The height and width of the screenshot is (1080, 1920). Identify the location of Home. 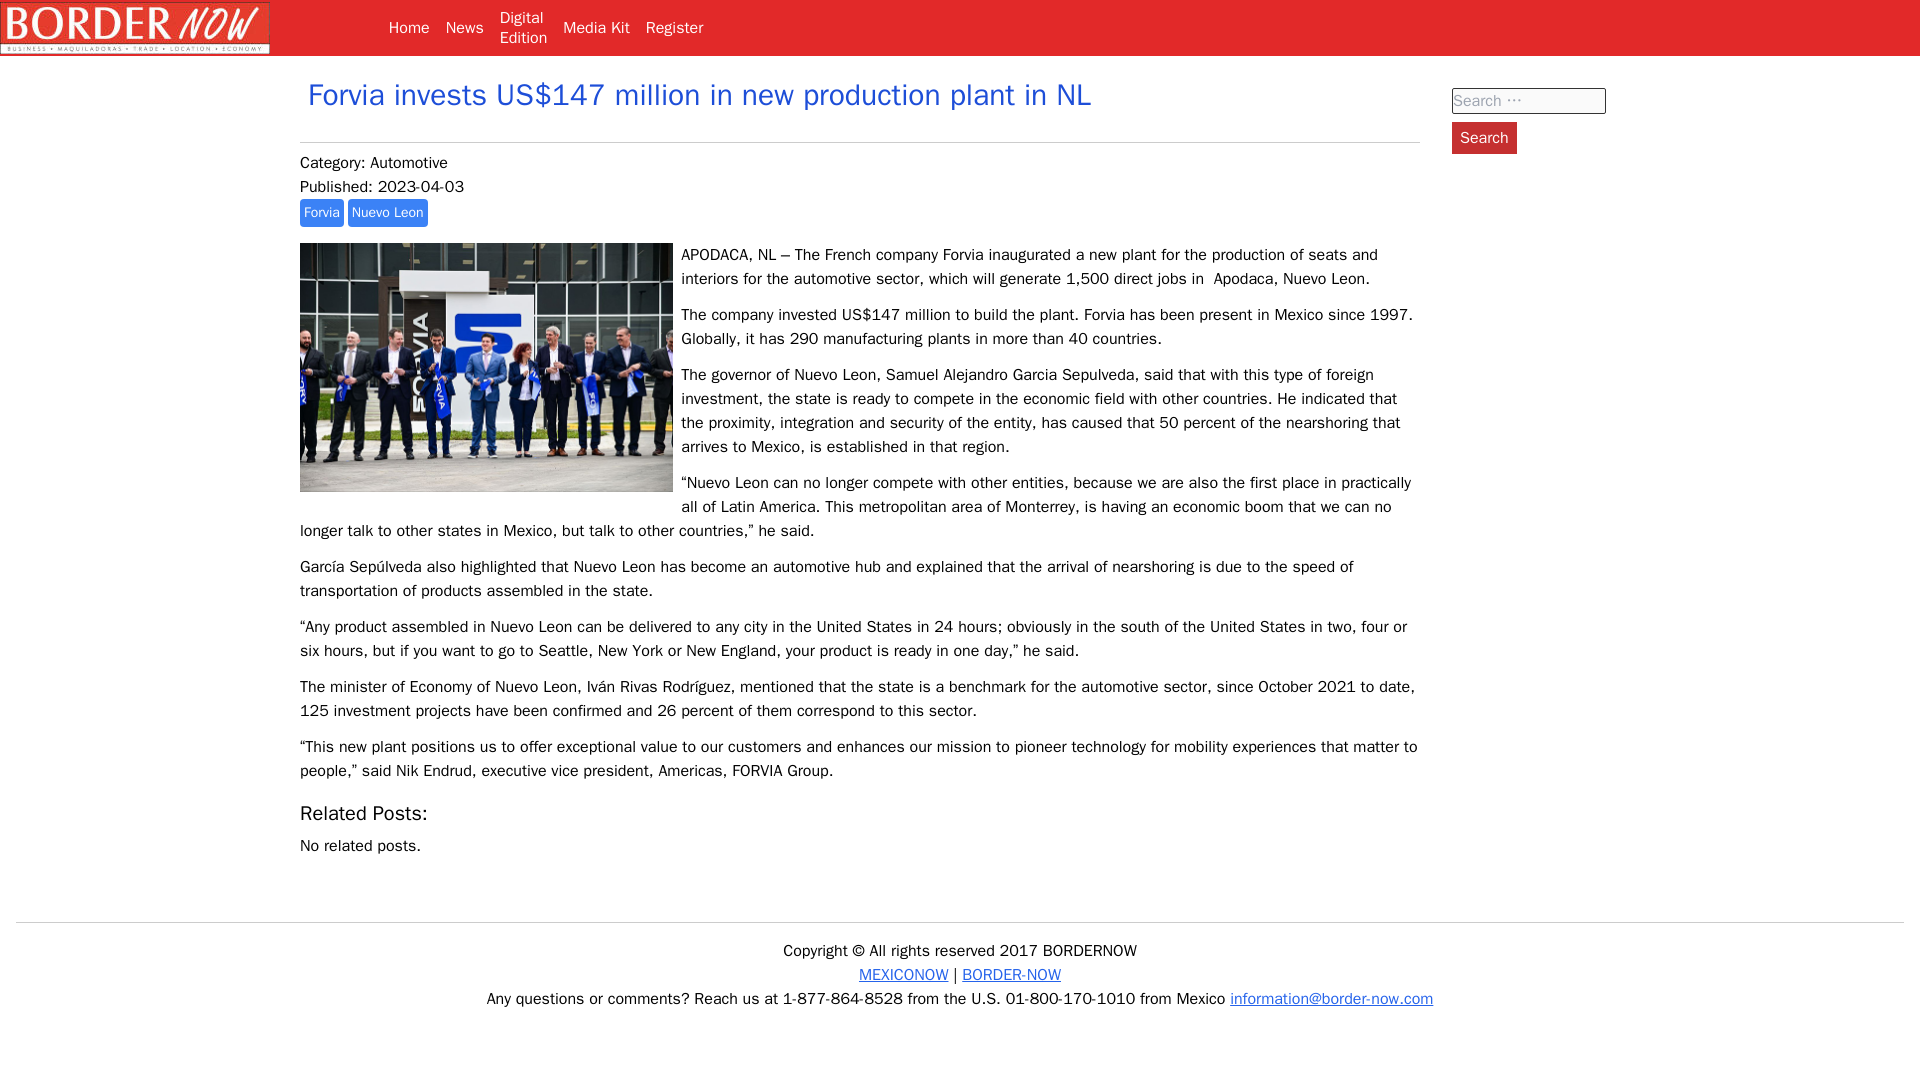
(321, 212).